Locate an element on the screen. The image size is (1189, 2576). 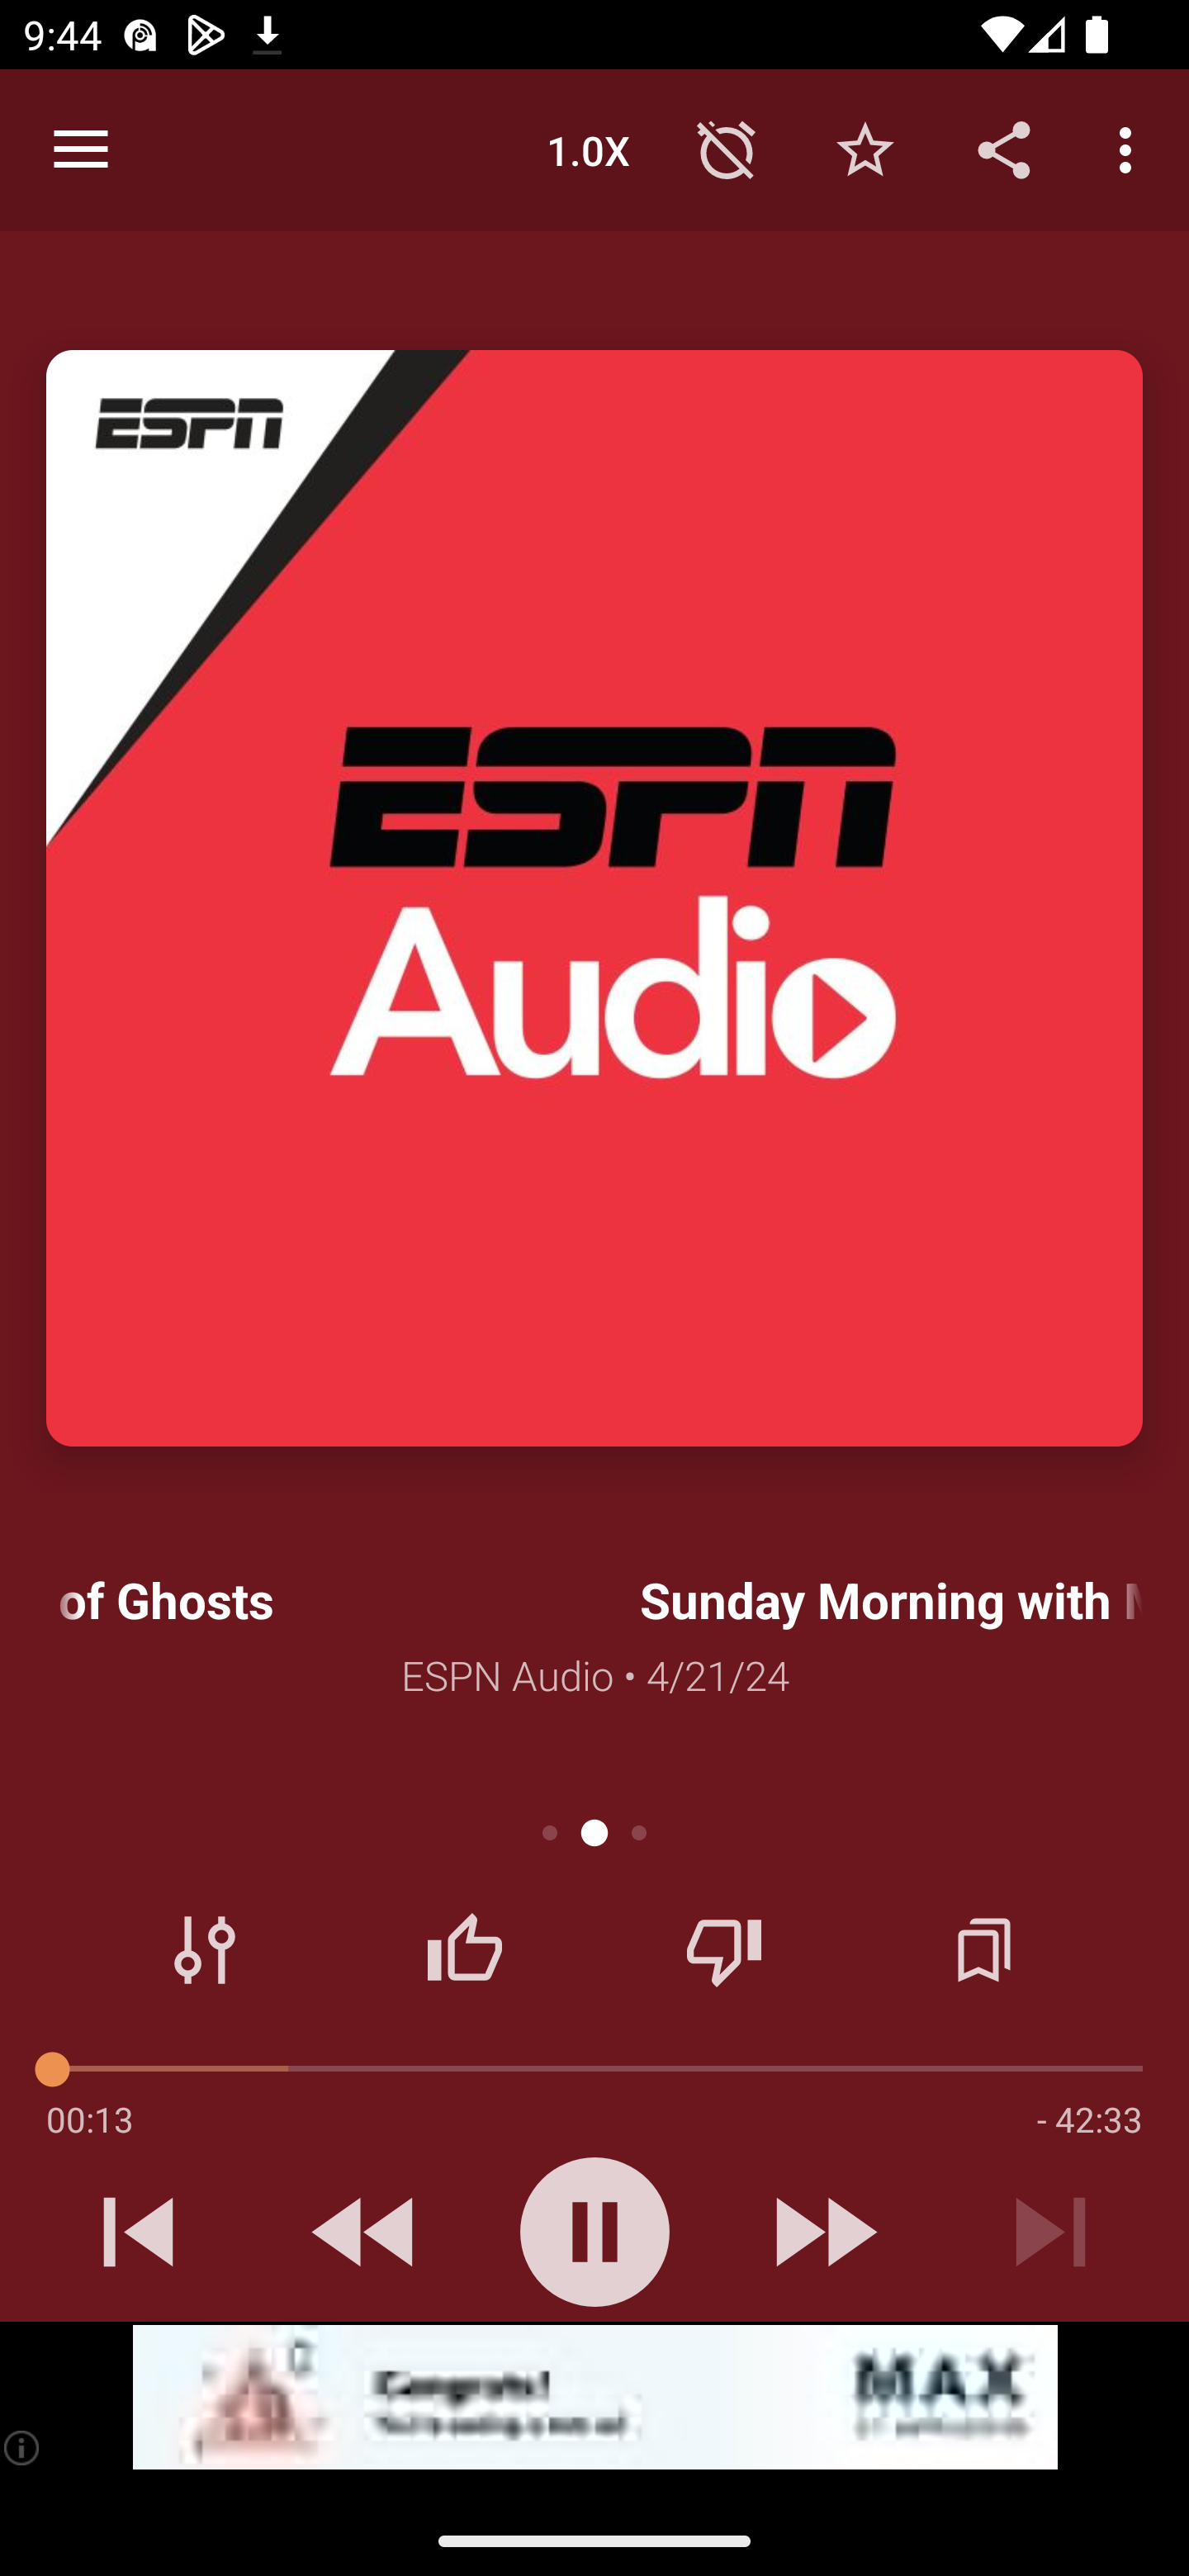
Open navigation sidebar is located at coordinates (81, 150).